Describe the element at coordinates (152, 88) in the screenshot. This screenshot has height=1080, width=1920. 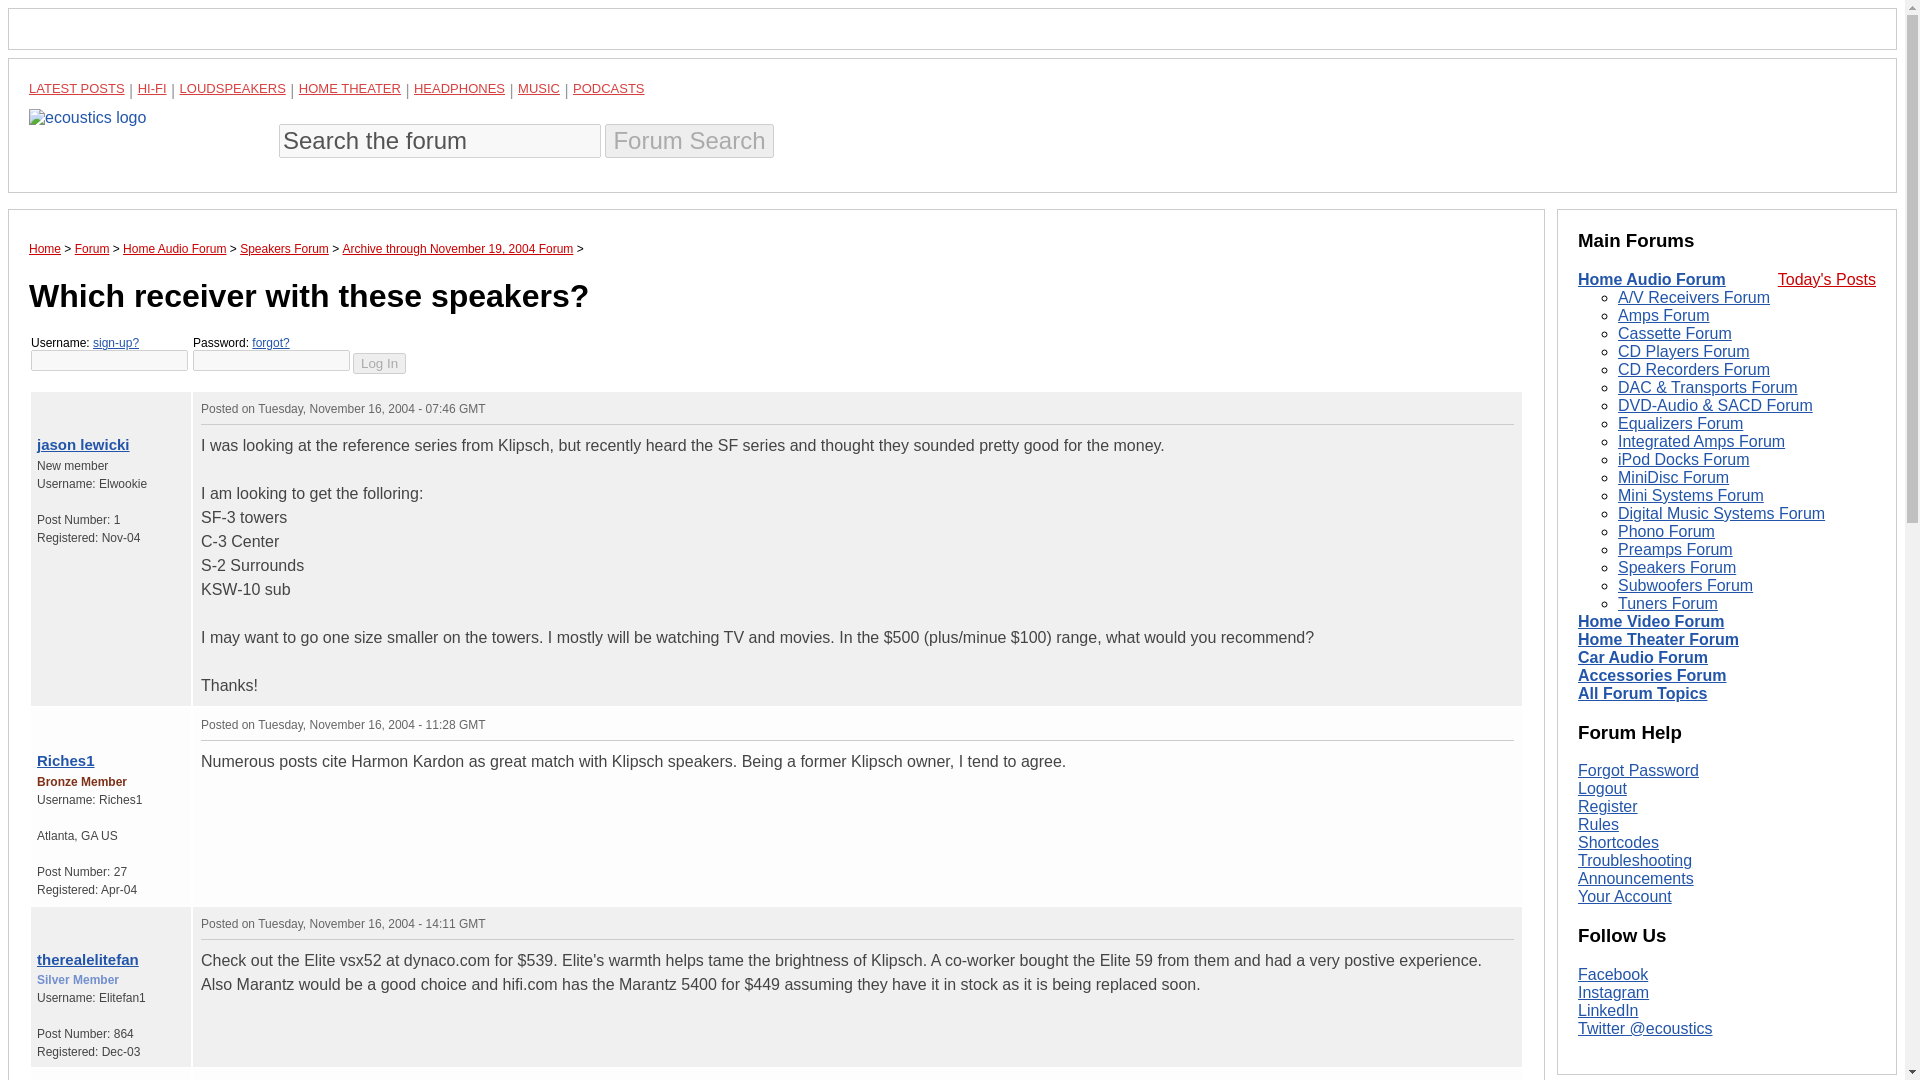
I see `HI-FI` at that location.